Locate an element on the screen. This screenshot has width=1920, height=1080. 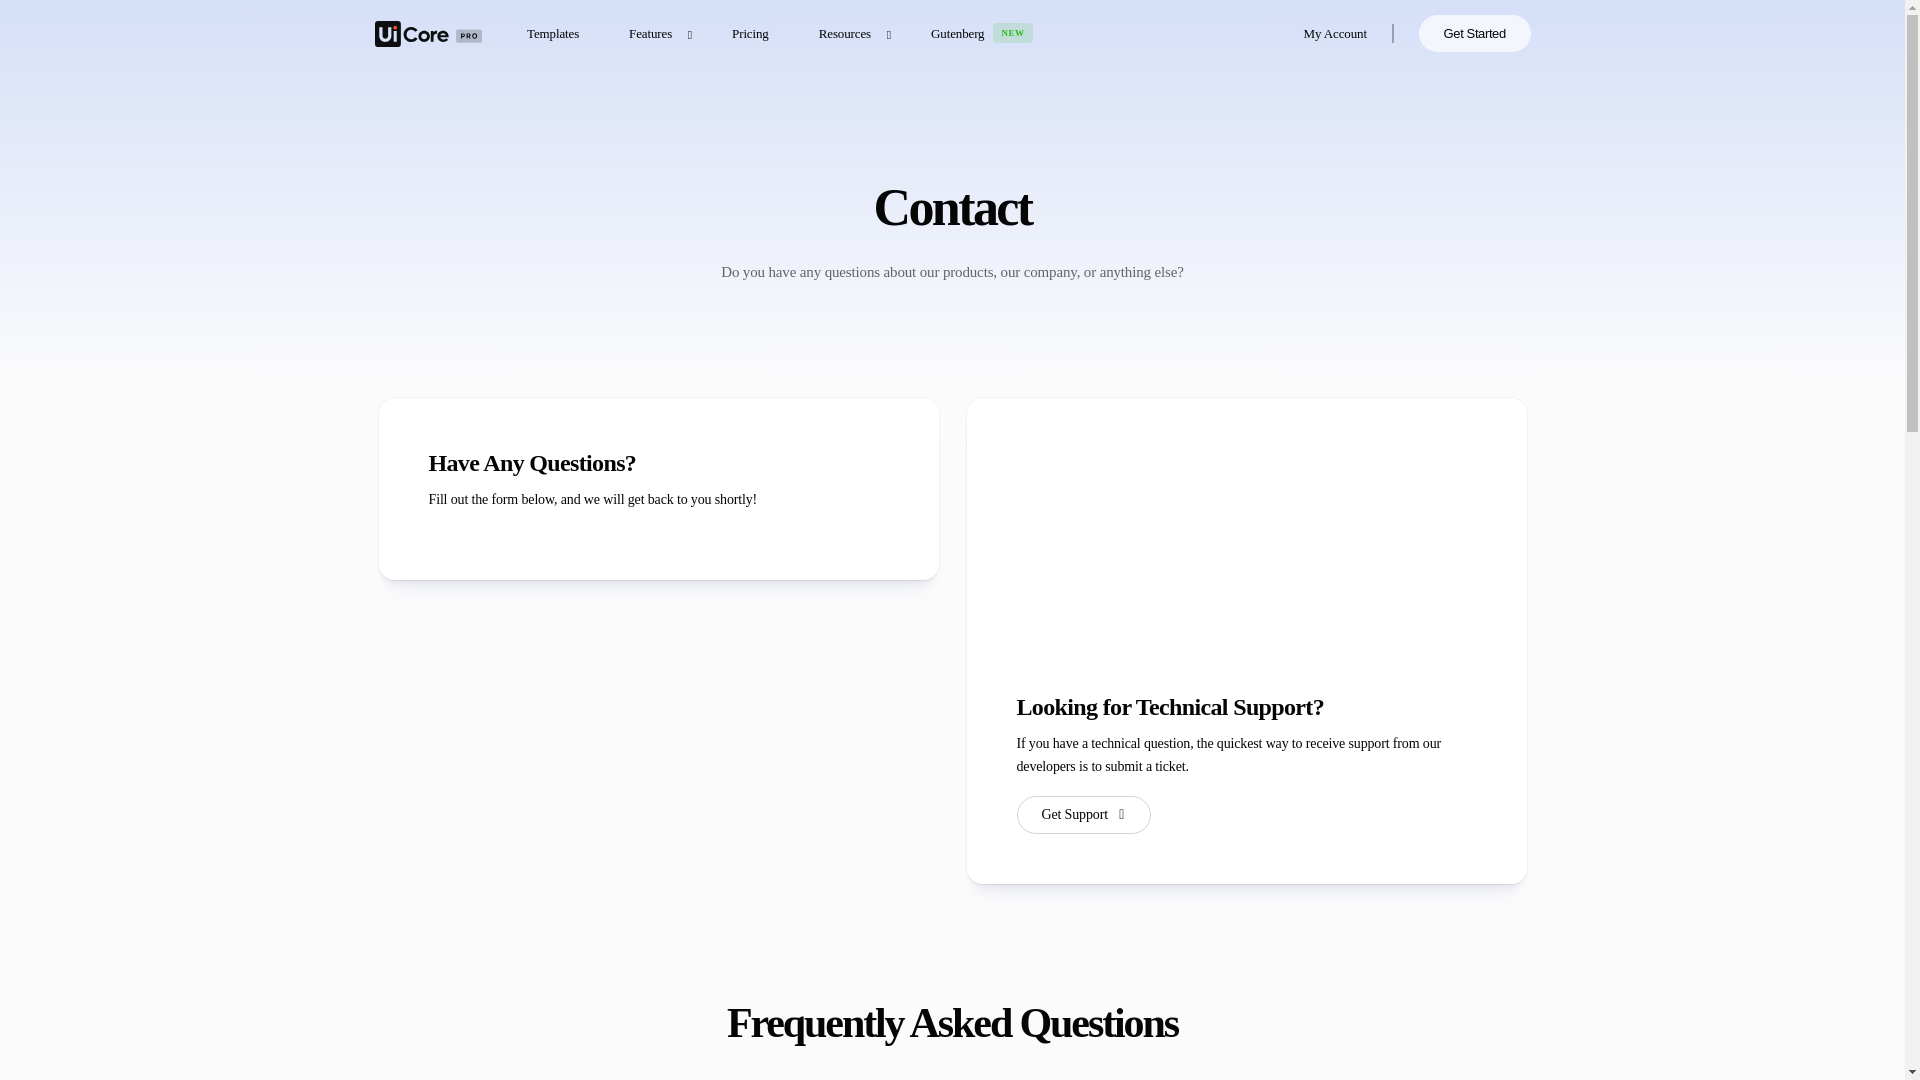
Get Started is located at coordinates (1474, 33).